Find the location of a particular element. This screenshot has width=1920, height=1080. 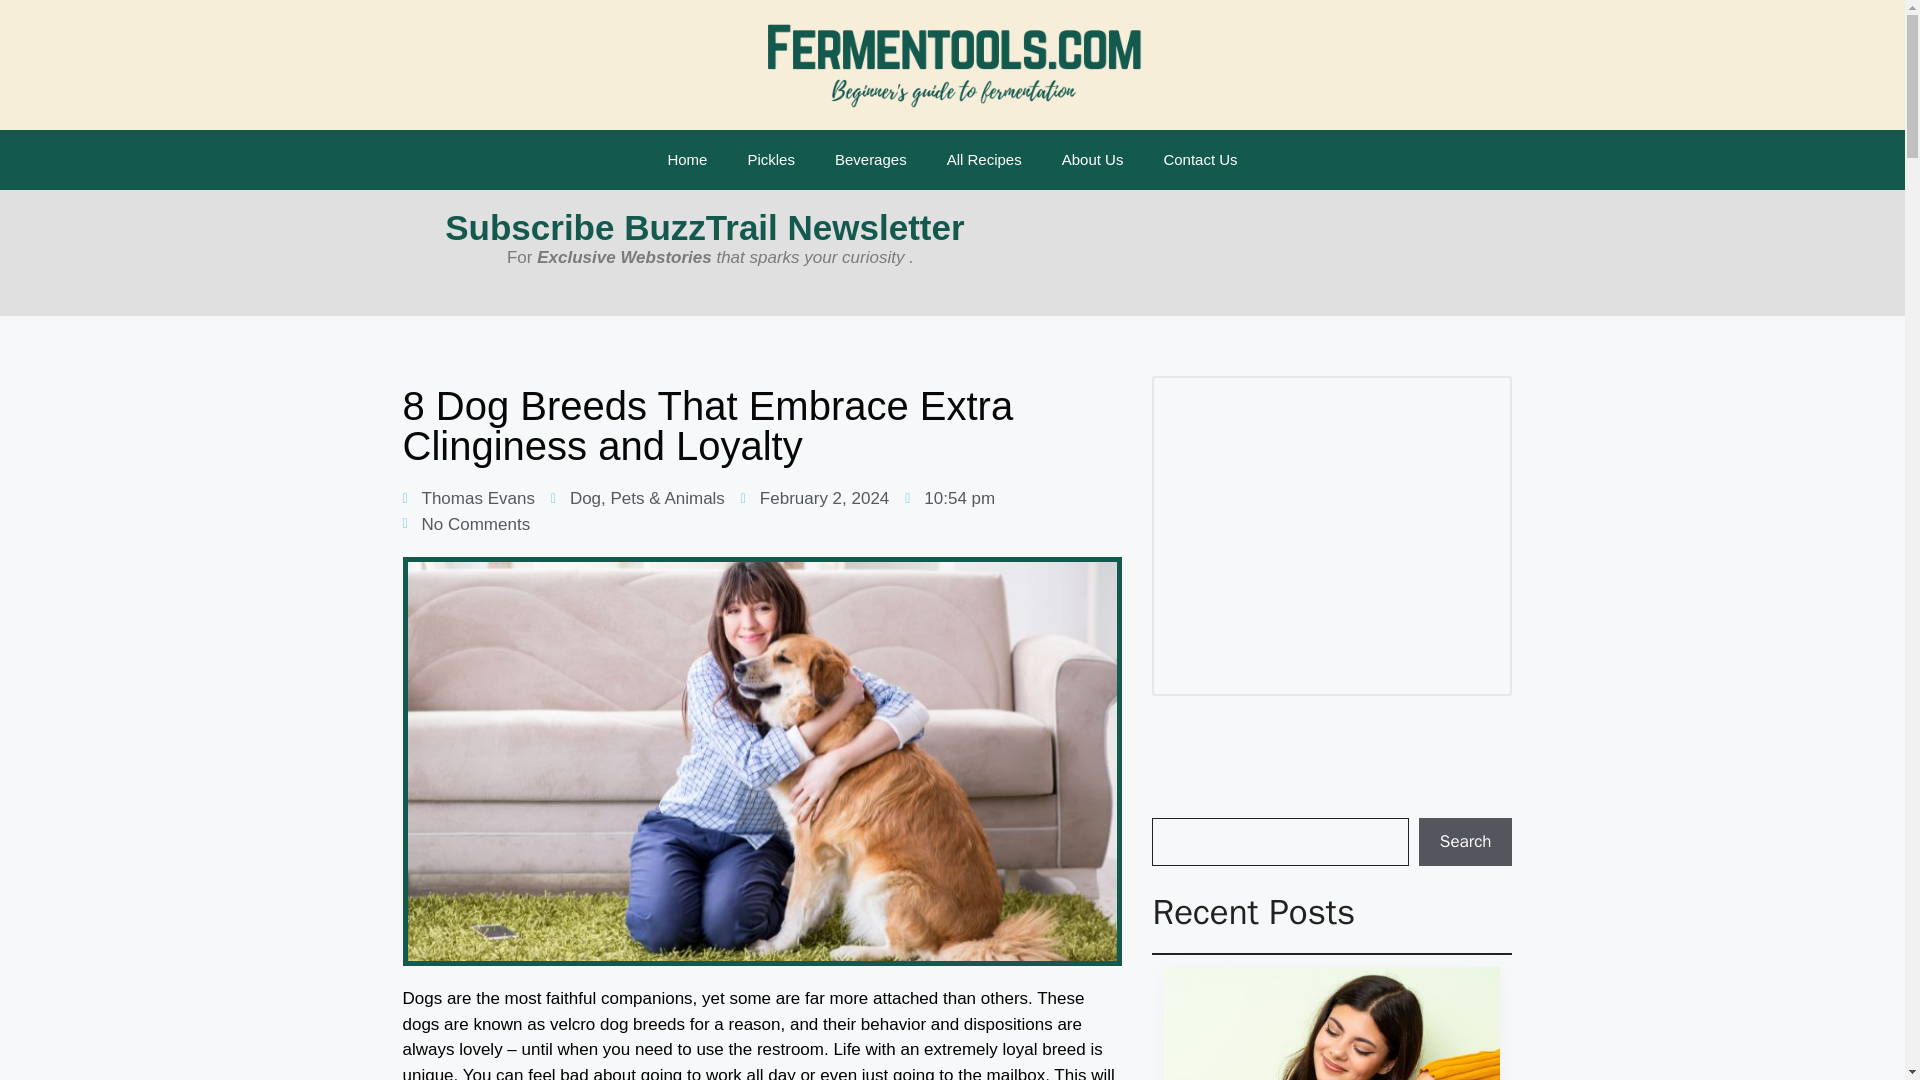

February 2, 2024 is located at coordinates (814, 498).